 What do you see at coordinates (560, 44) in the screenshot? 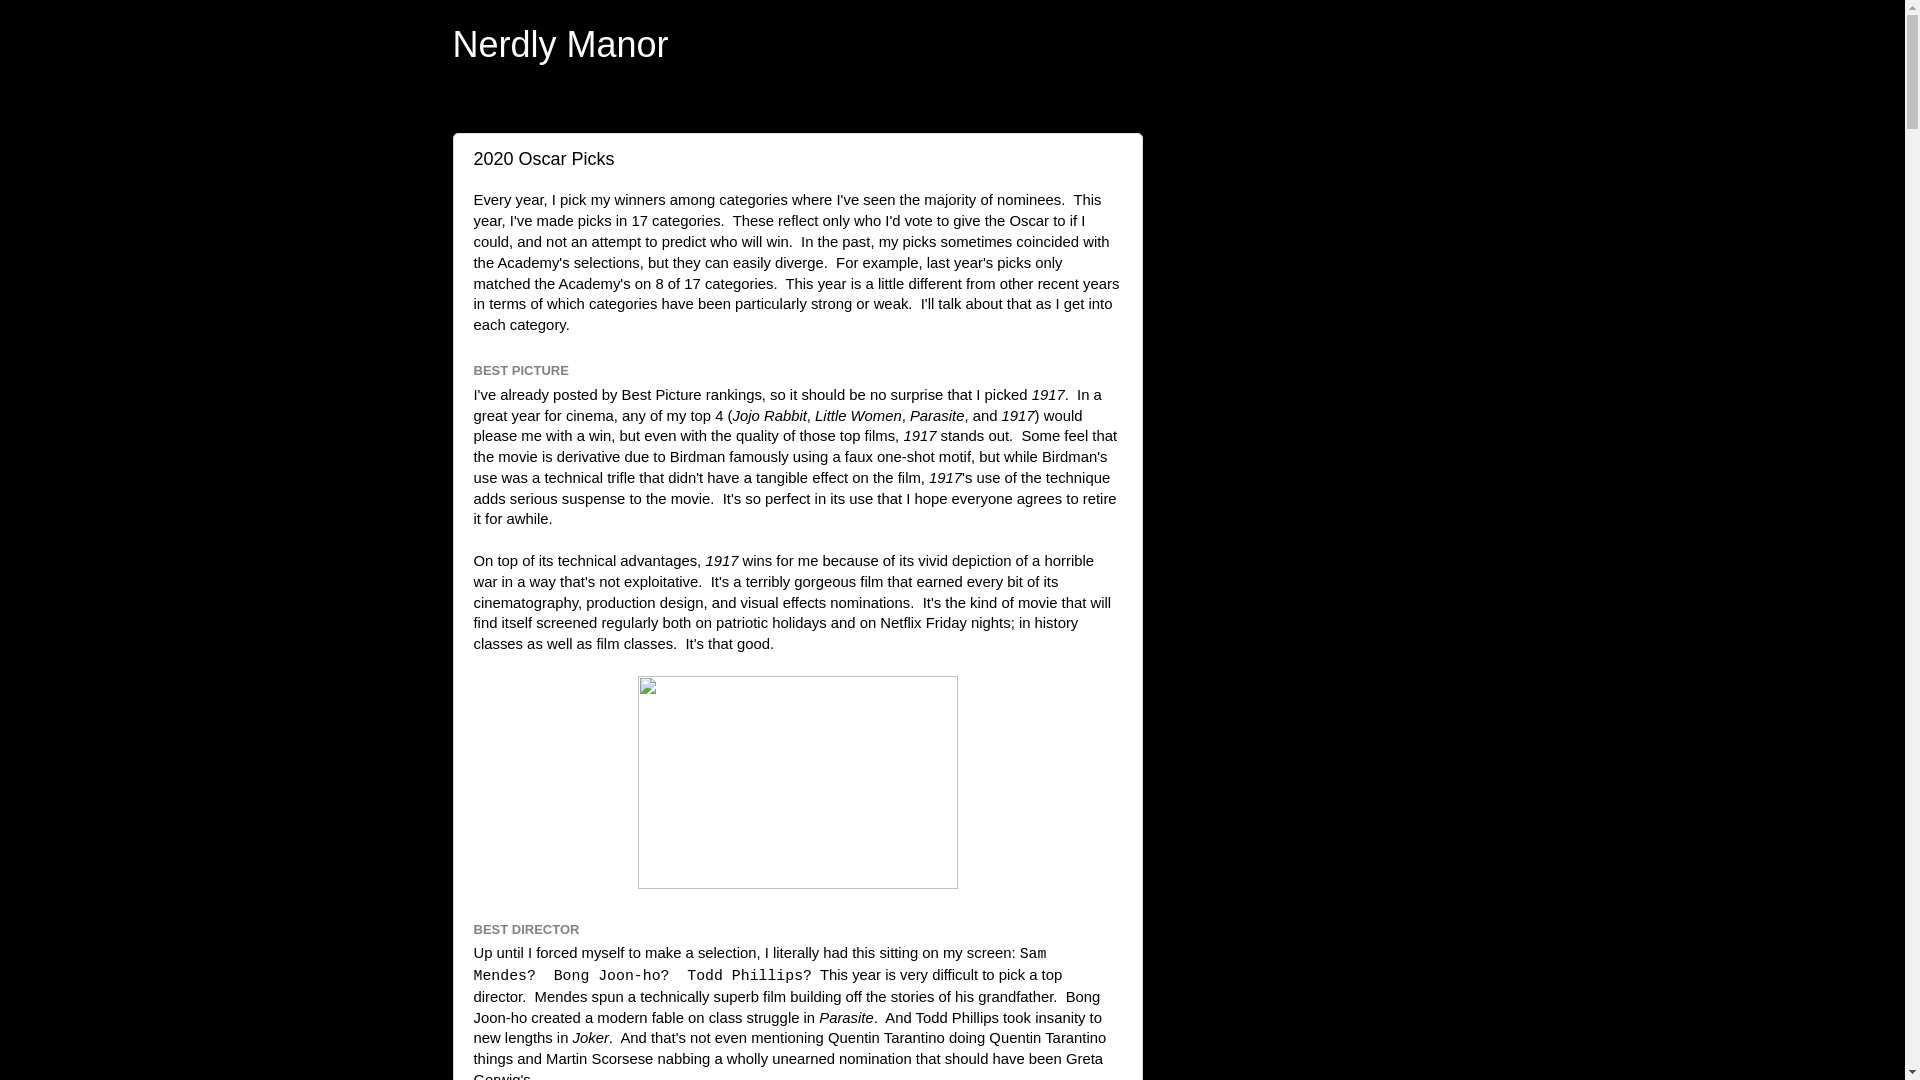
I see `Nerdly Manor` at bounding box center [560, 44].